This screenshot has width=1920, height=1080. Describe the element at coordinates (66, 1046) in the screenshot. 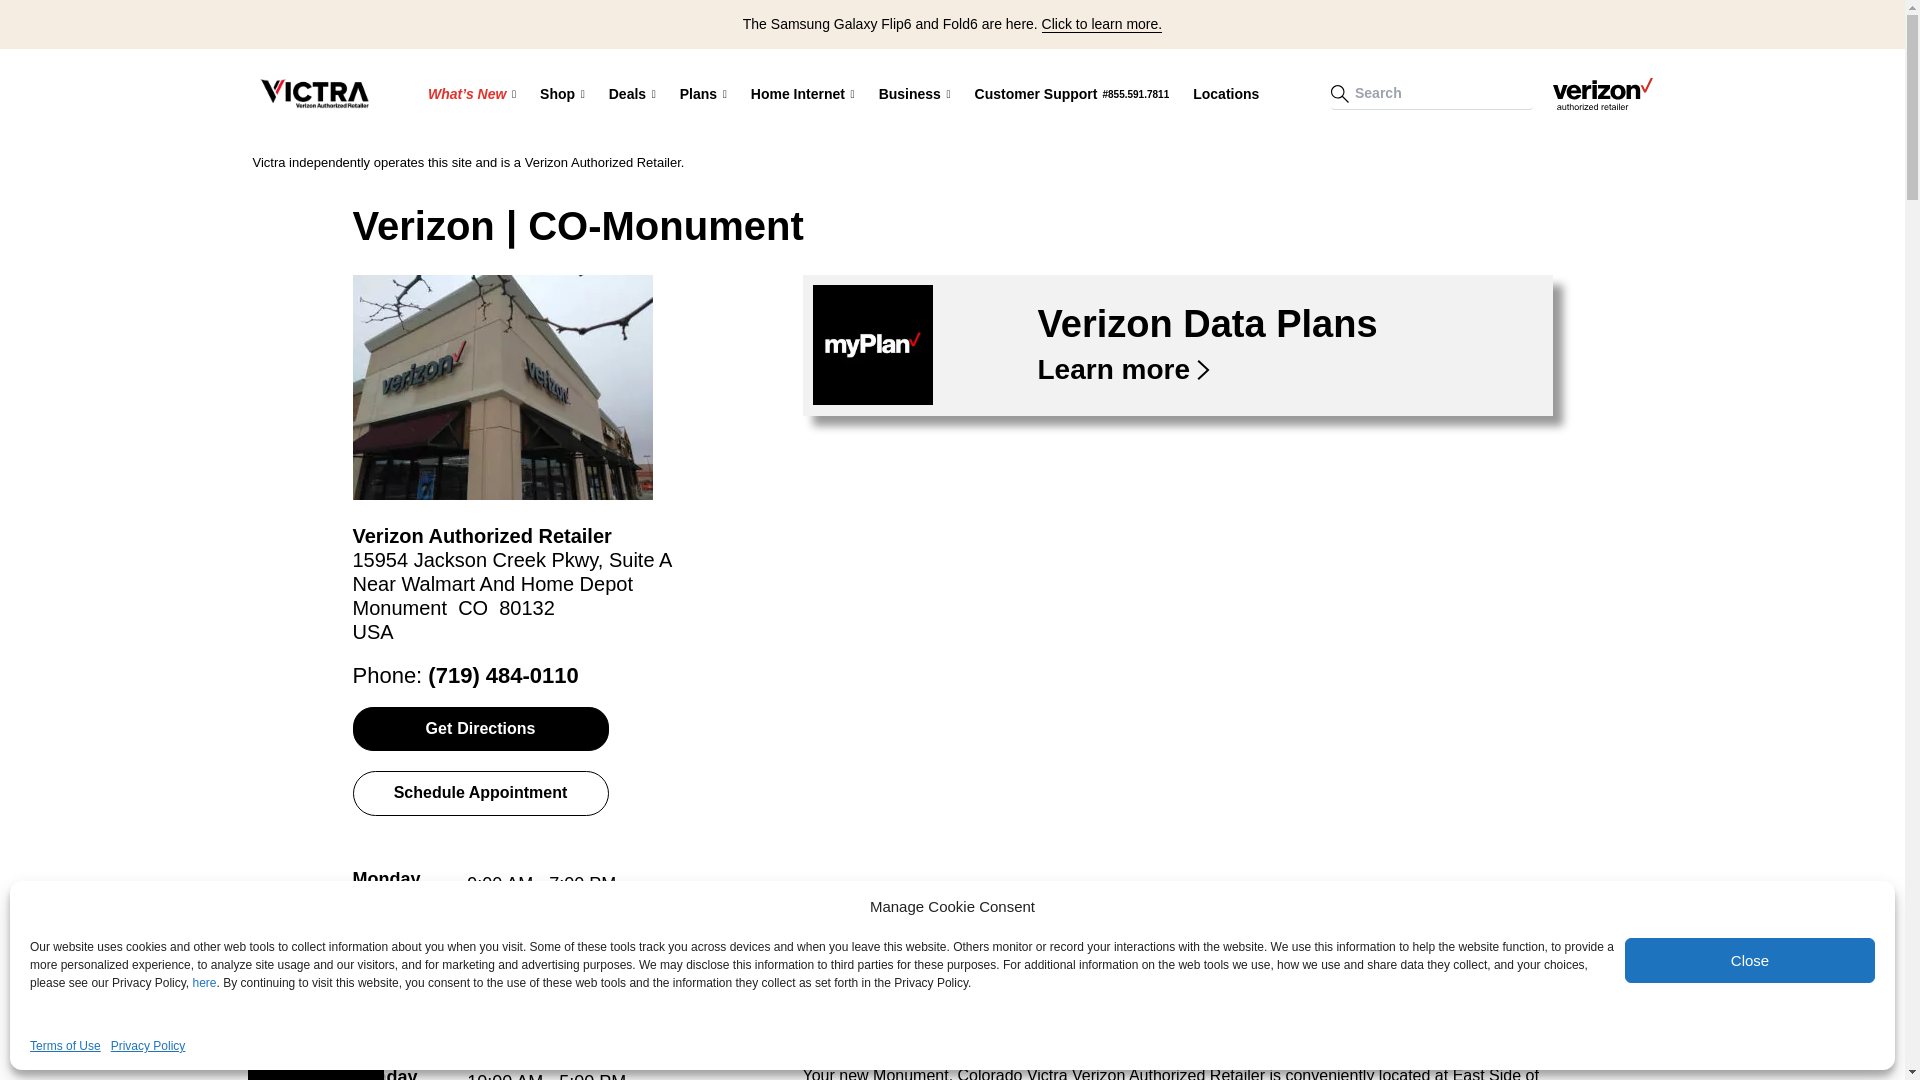

I see `Terms of Use` at that location.